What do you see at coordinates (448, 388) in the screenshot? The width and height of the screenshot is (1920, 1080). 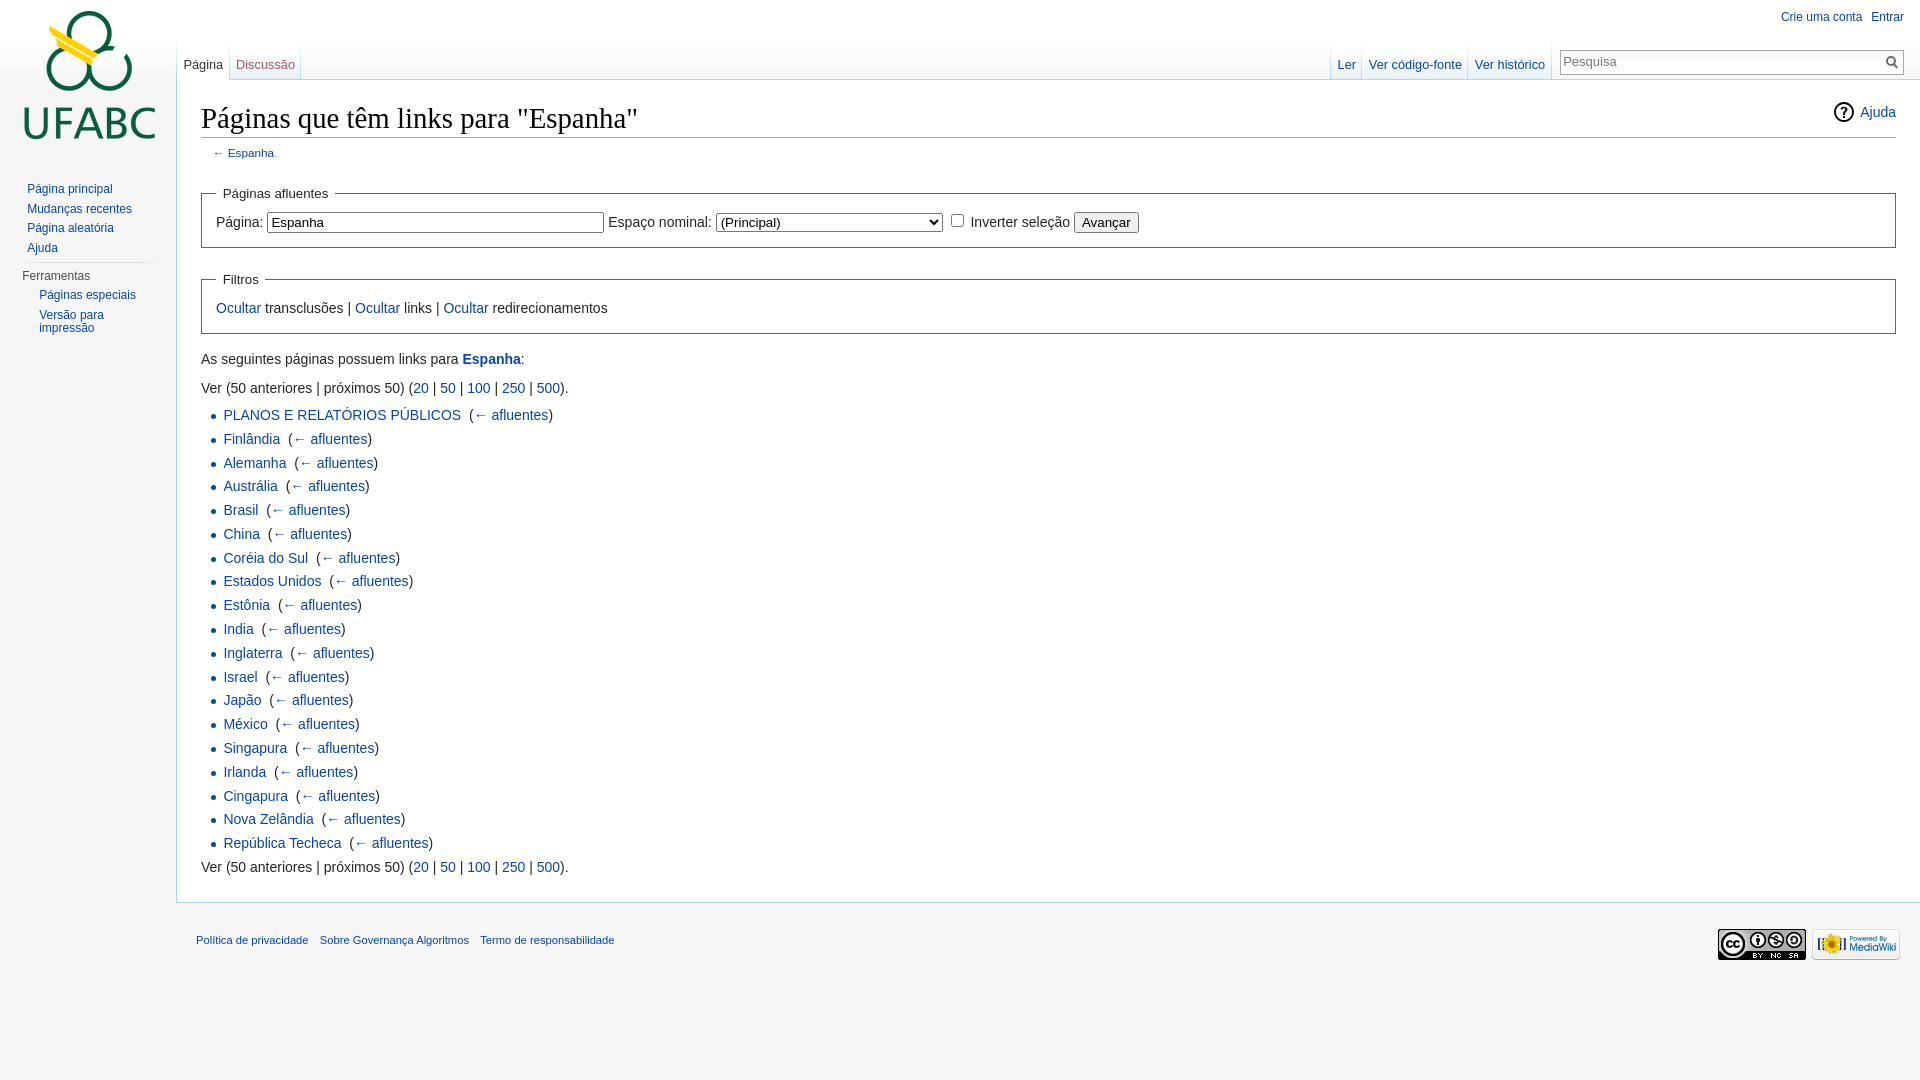 I see `50` at bounding box center [448, 388].